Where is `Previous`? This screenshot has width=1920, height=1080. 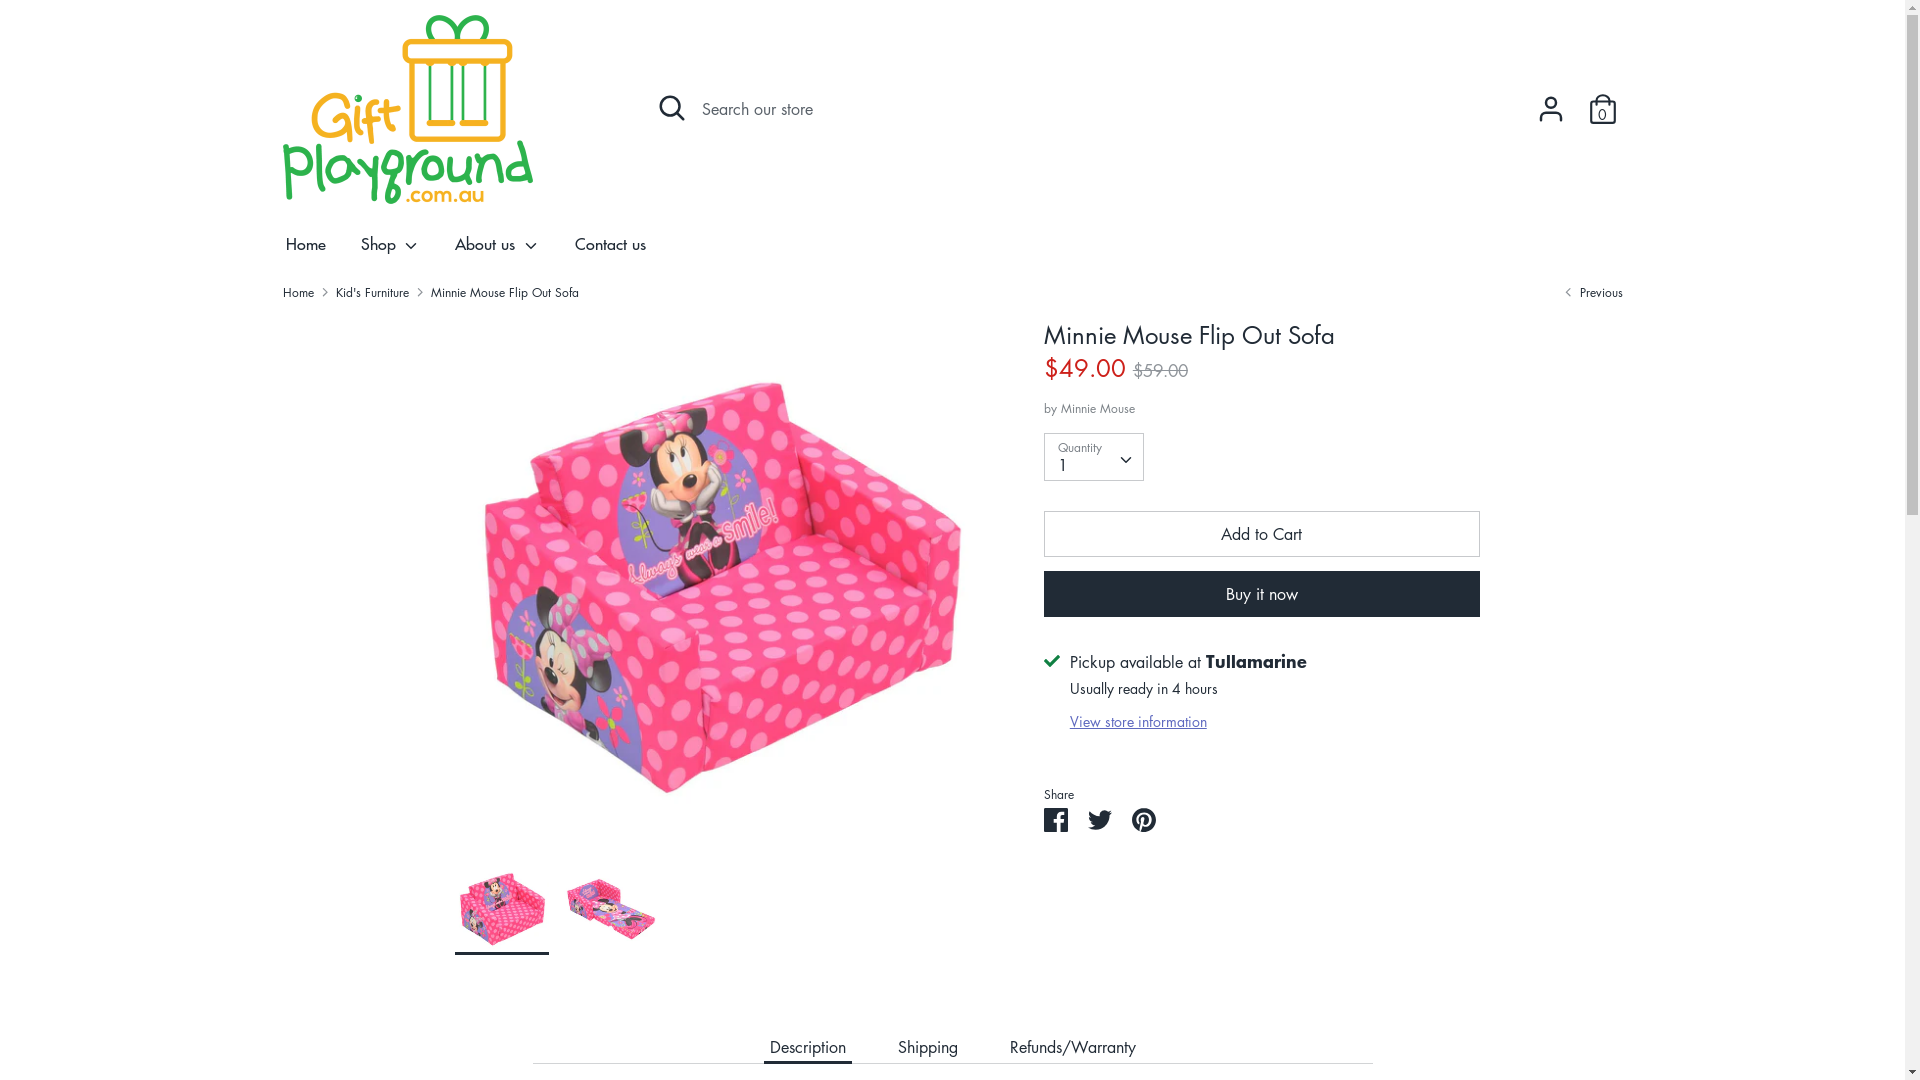 Previous is located at coordinates (1592, 292).